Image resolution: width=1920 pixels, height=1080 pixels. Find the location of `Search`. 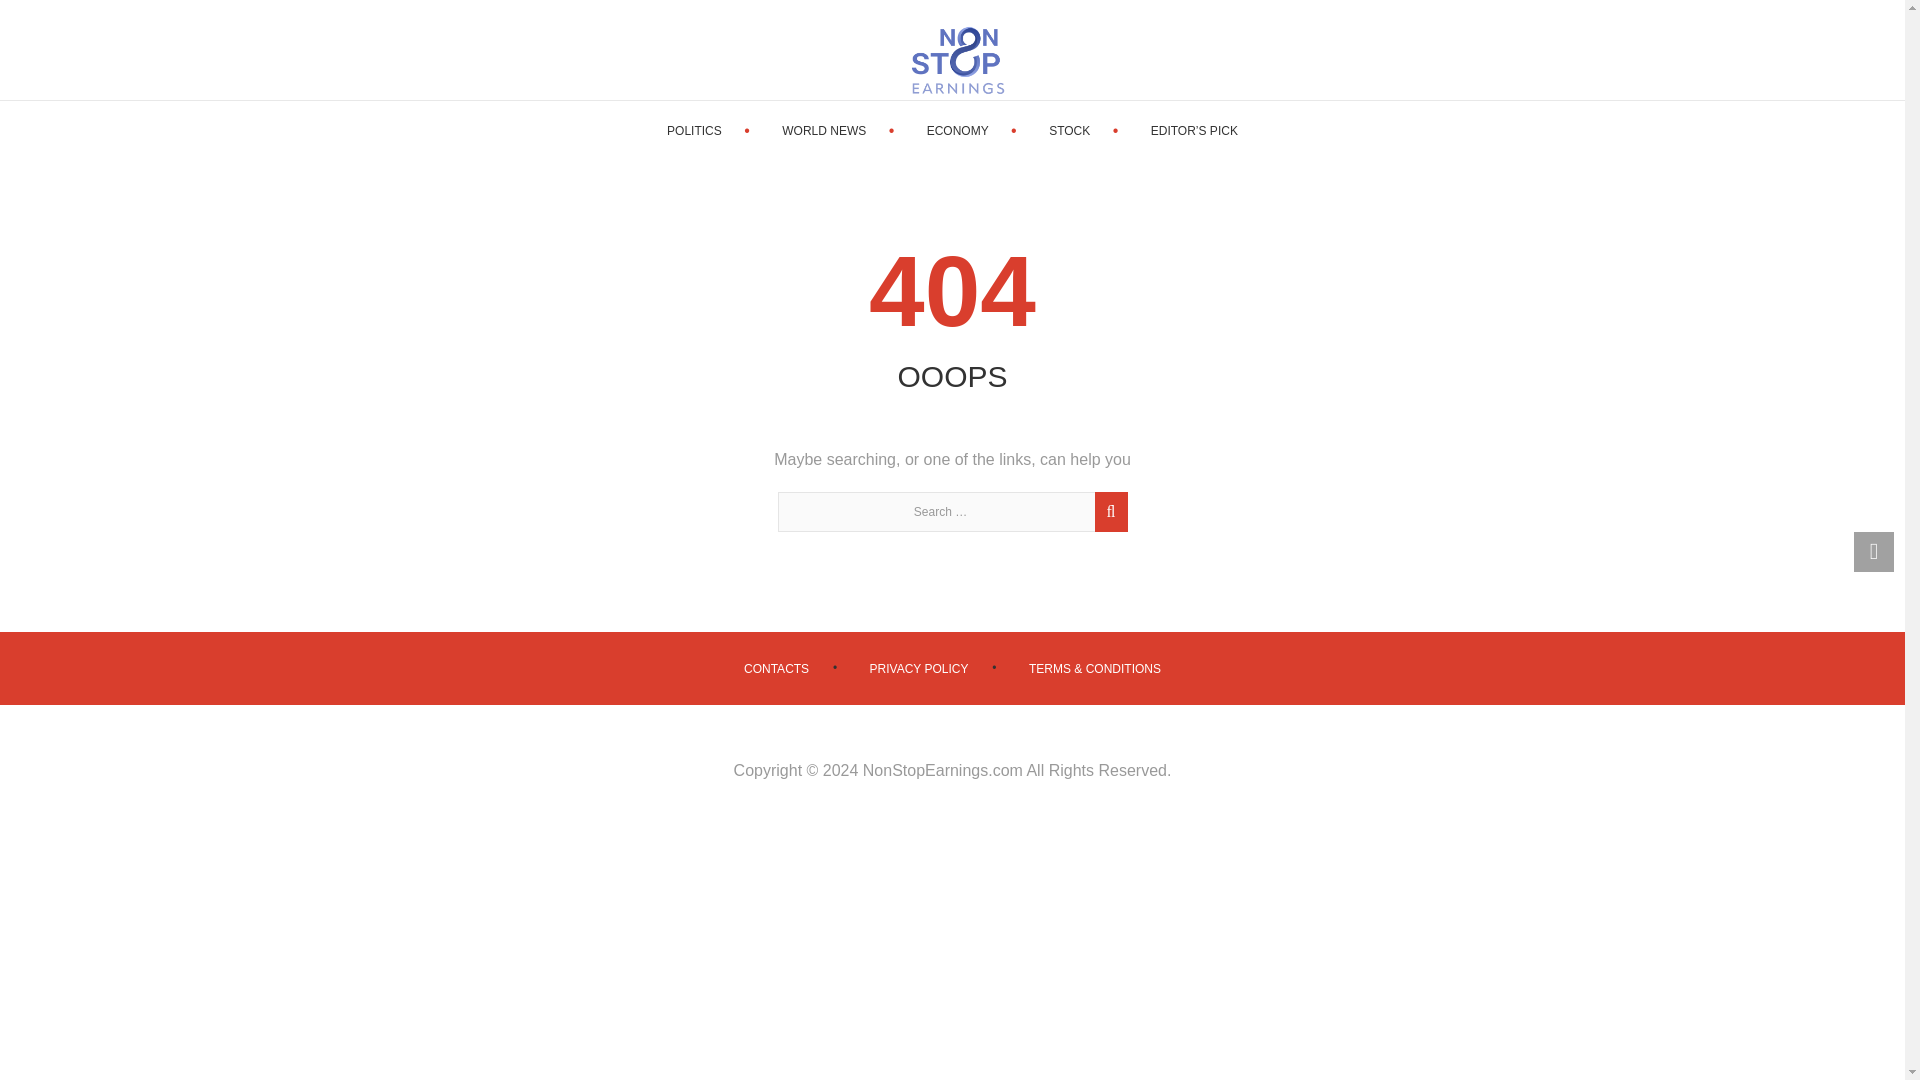

Search is located at coordinates (1108, 522).